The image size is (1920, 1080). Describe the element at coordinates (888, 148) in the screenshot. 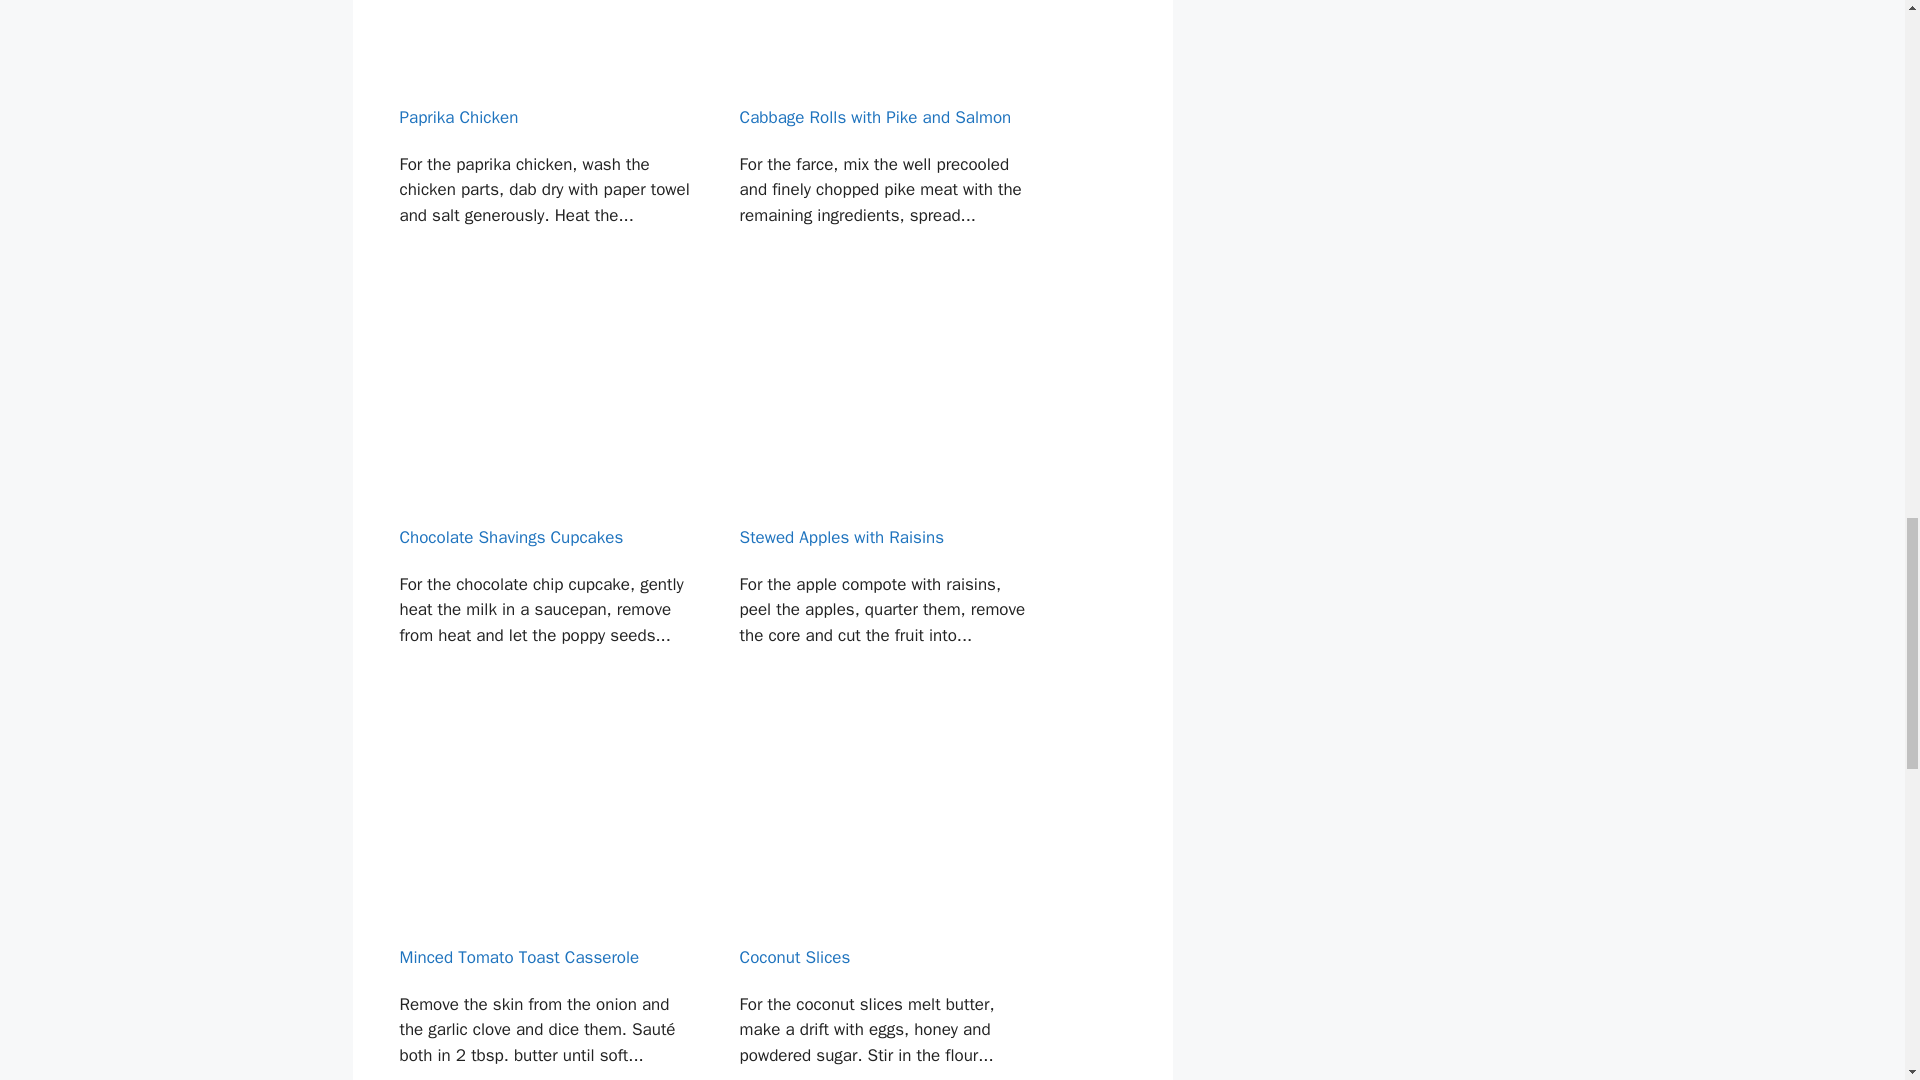

I see `Cabbage Rolls with Pike and Salmon` at that location.